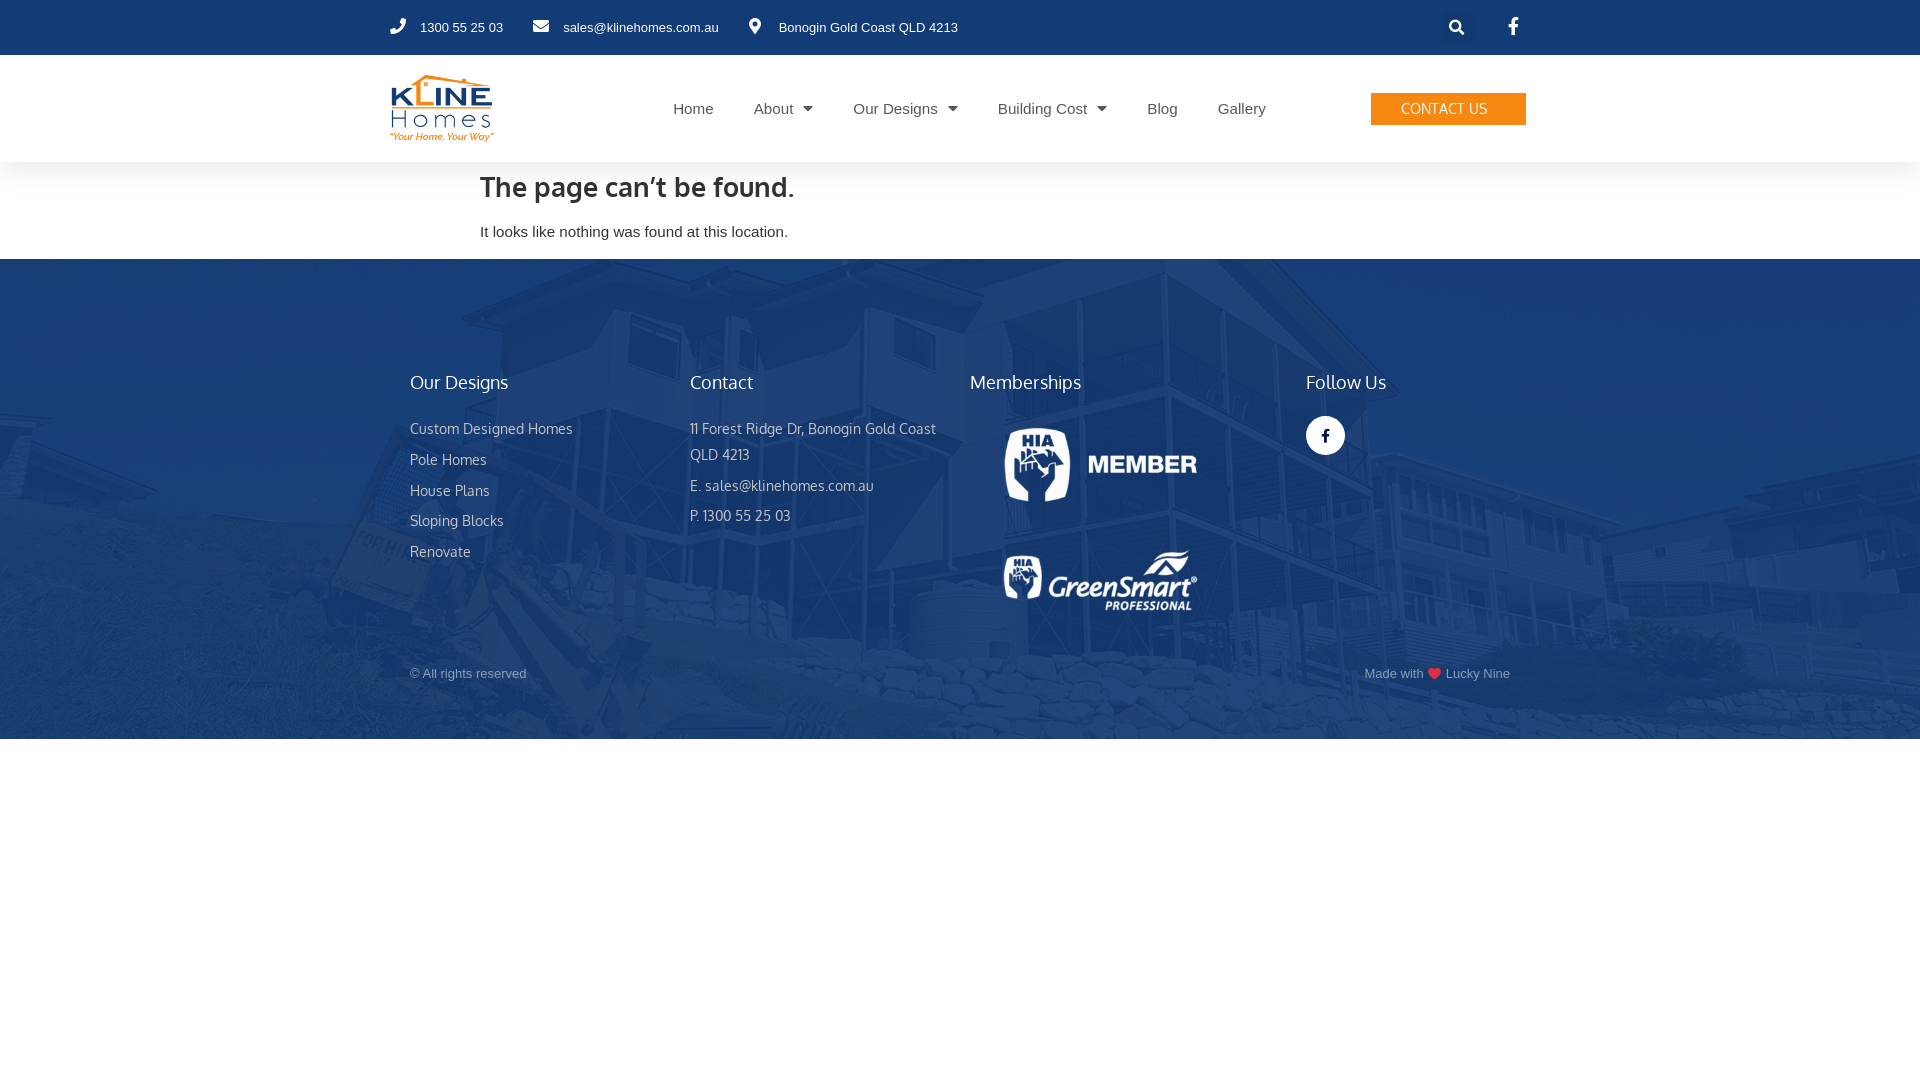 The image size is (1920, 1080). I want to click on Pole Homes, so click(540, 460).